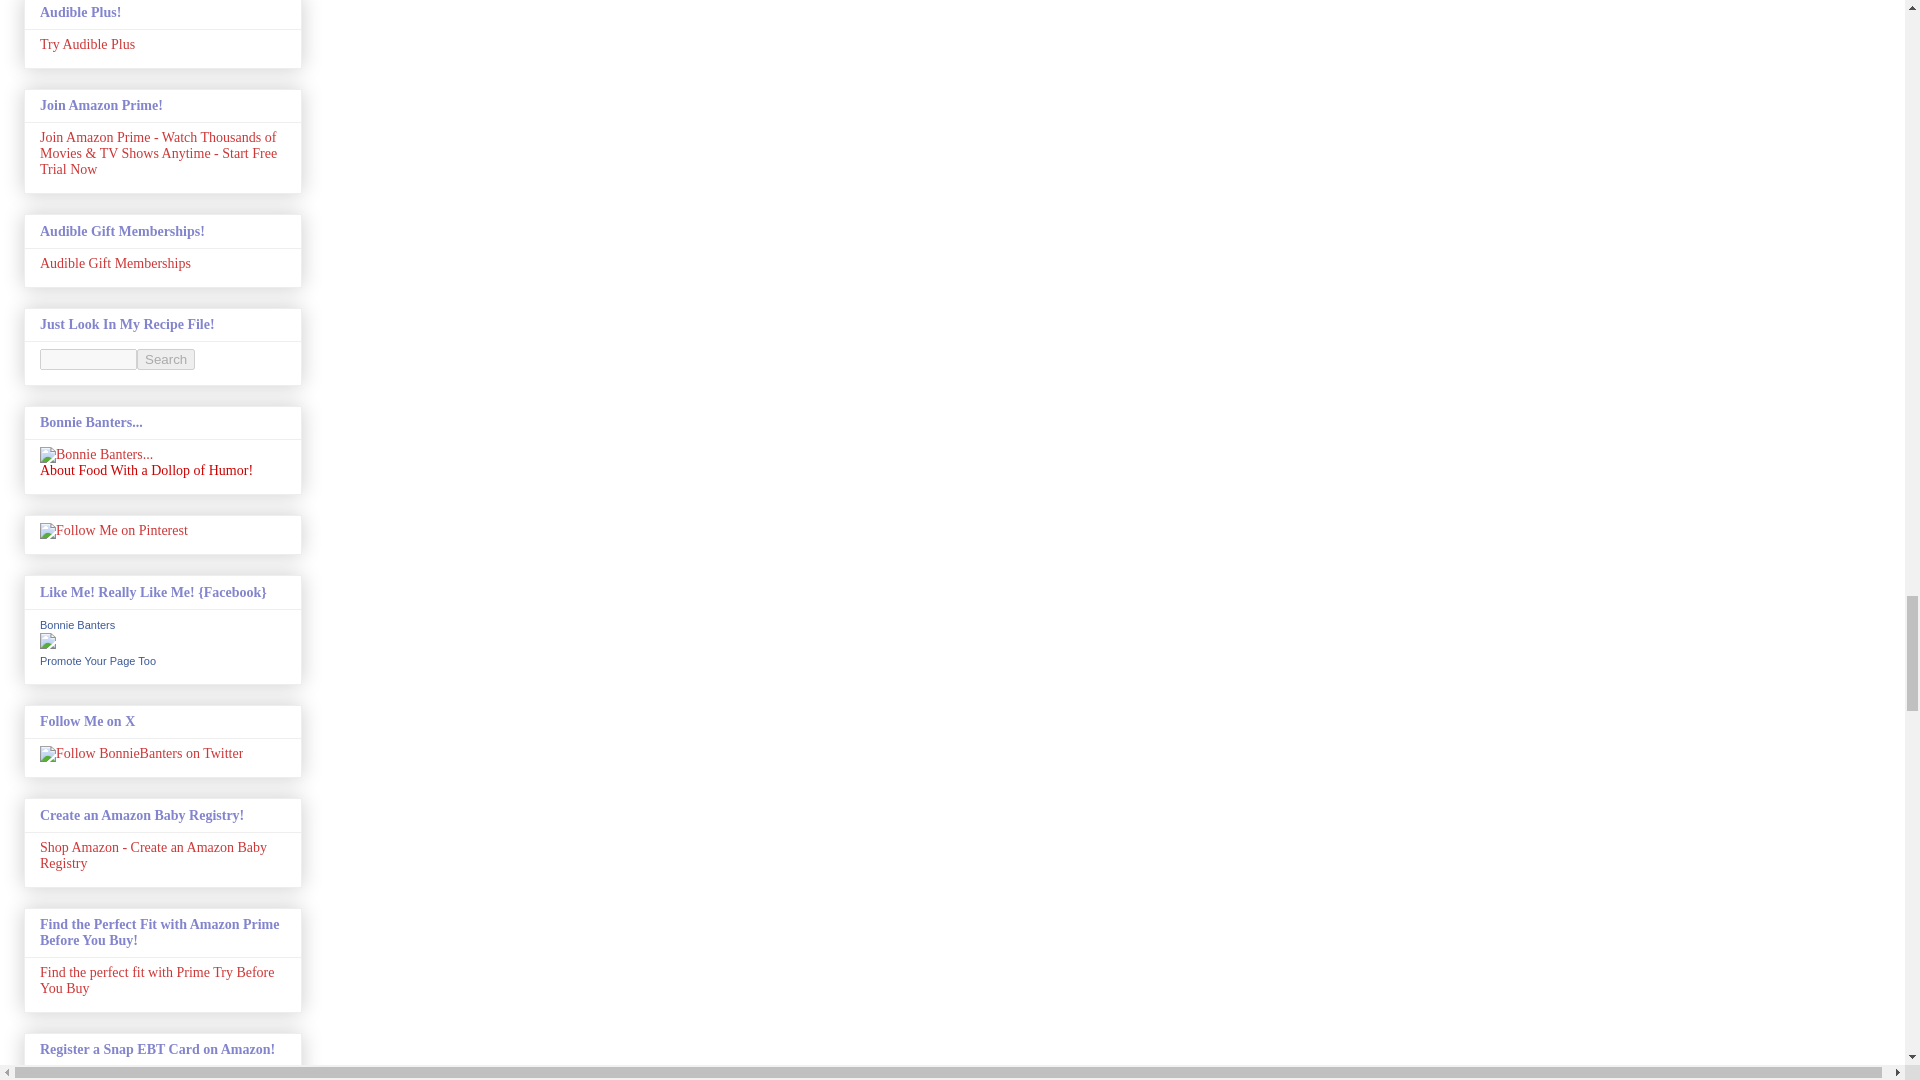  I want to click on search, so click(166, 359).